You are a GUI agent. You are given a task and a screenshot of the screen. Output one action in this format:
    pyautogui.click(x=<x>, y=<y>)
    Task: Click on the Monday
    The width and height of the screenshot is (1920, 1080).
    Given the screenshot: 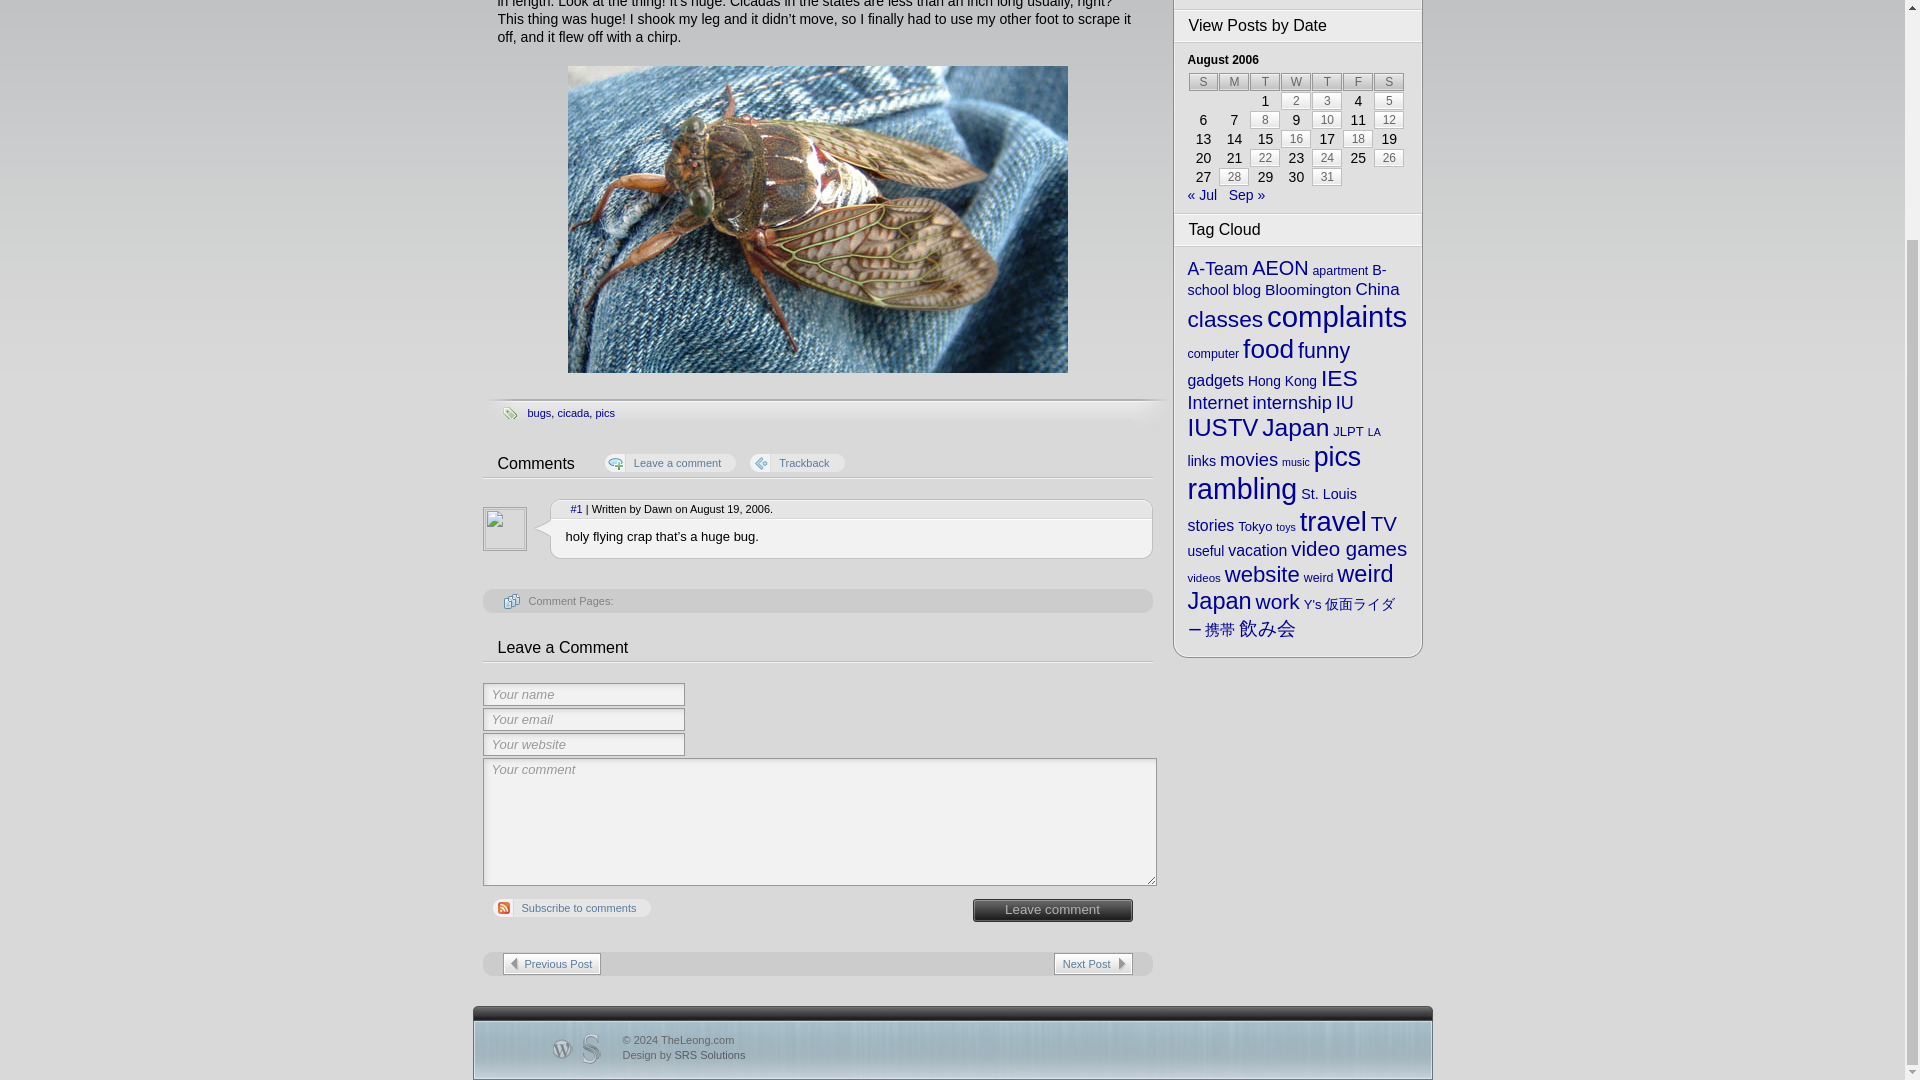 What is the action you would take?
    pyautogui.click(x=1234, y=82)
    